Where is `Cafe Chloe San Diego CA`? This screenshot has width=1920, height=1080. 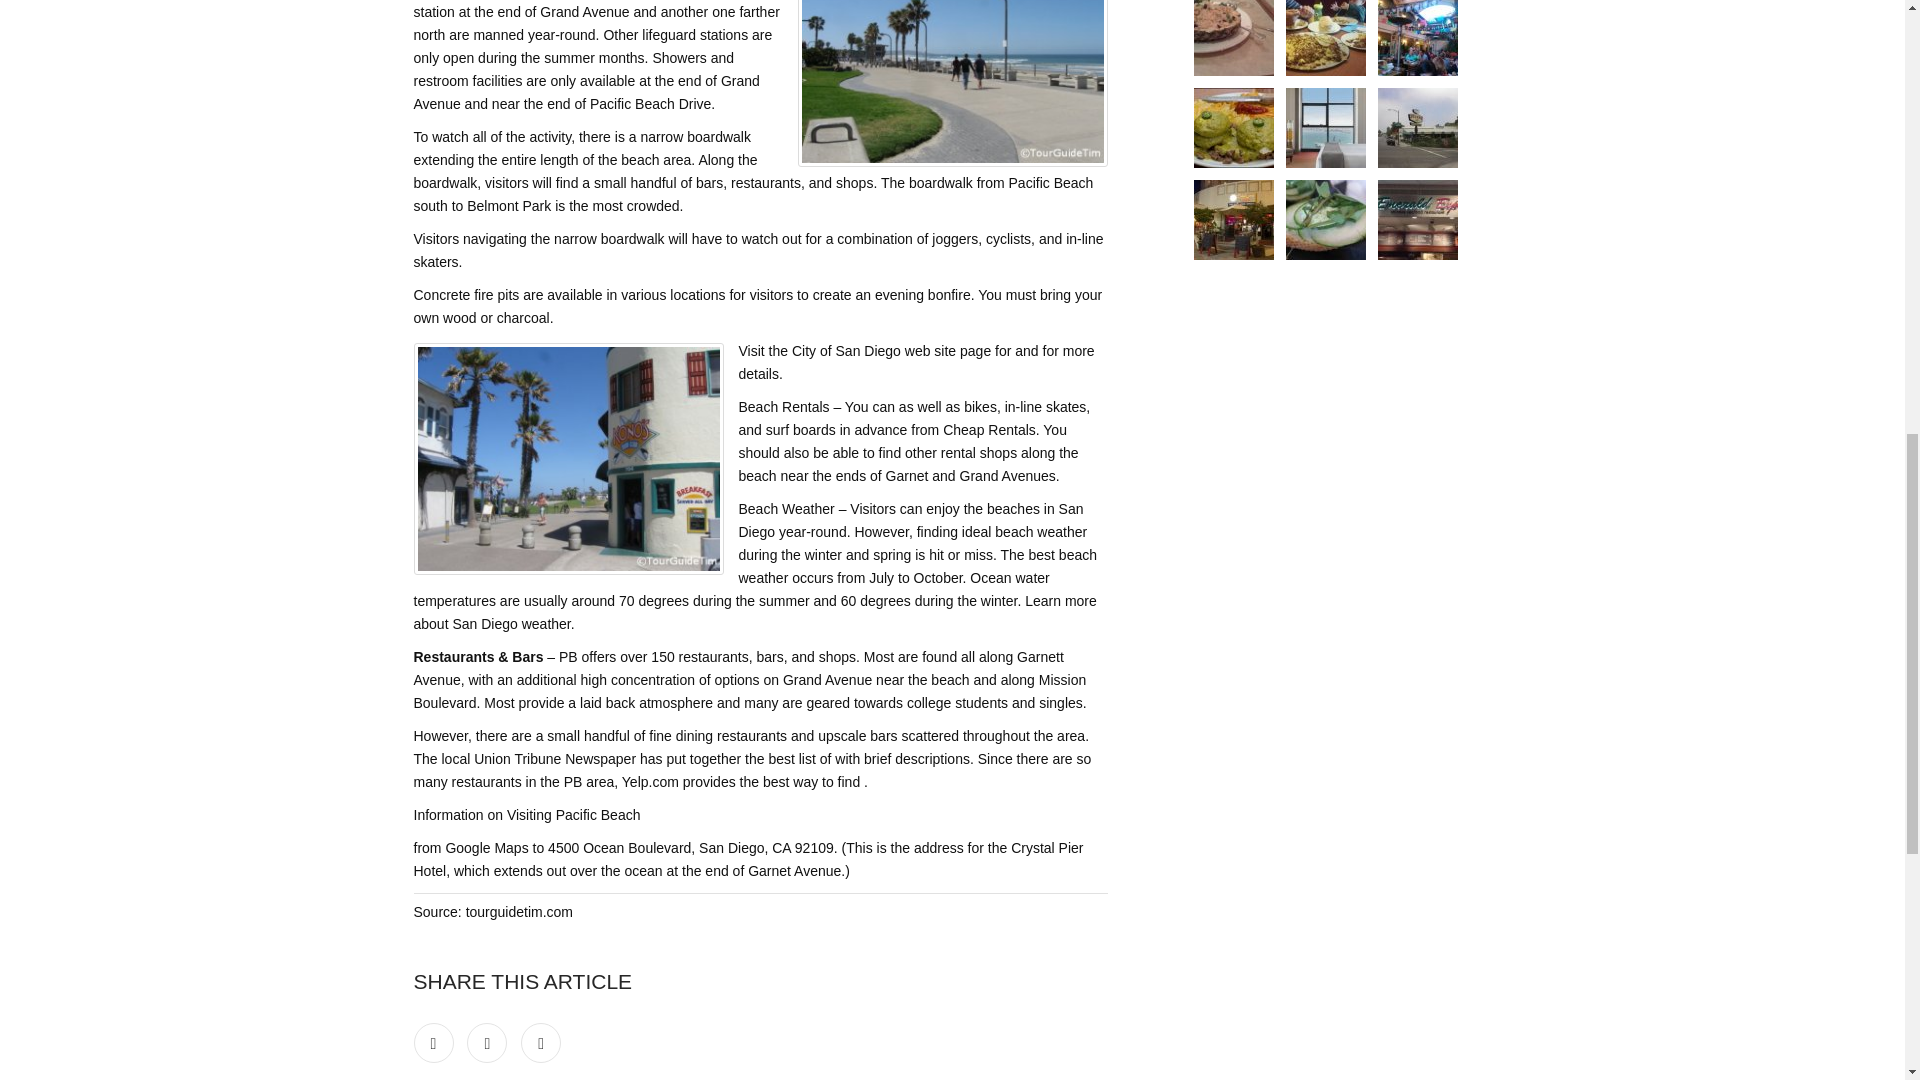 Cafe Chloe San Diego CA is located at coordinates (1326, 220).